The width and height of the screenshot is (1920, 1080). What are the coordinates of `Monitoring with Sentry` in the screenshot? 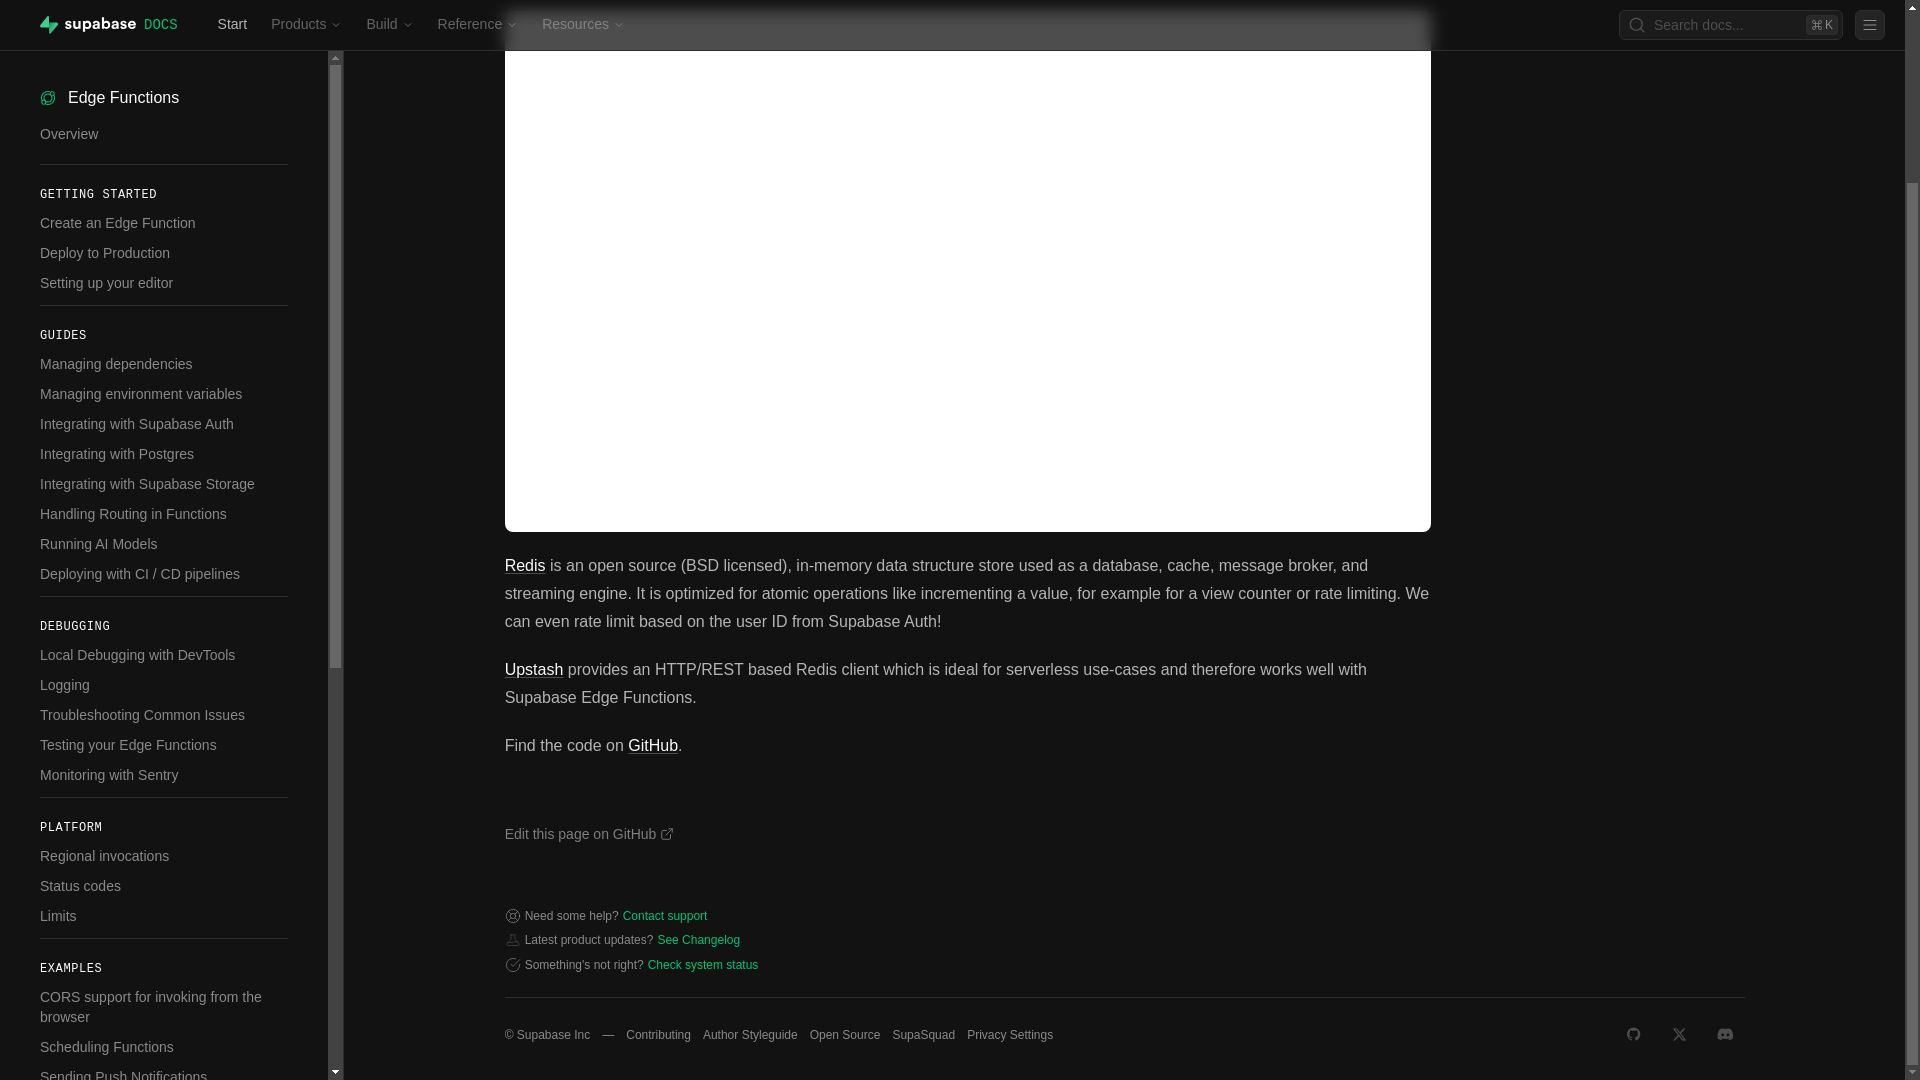 It's located at (164, 570).